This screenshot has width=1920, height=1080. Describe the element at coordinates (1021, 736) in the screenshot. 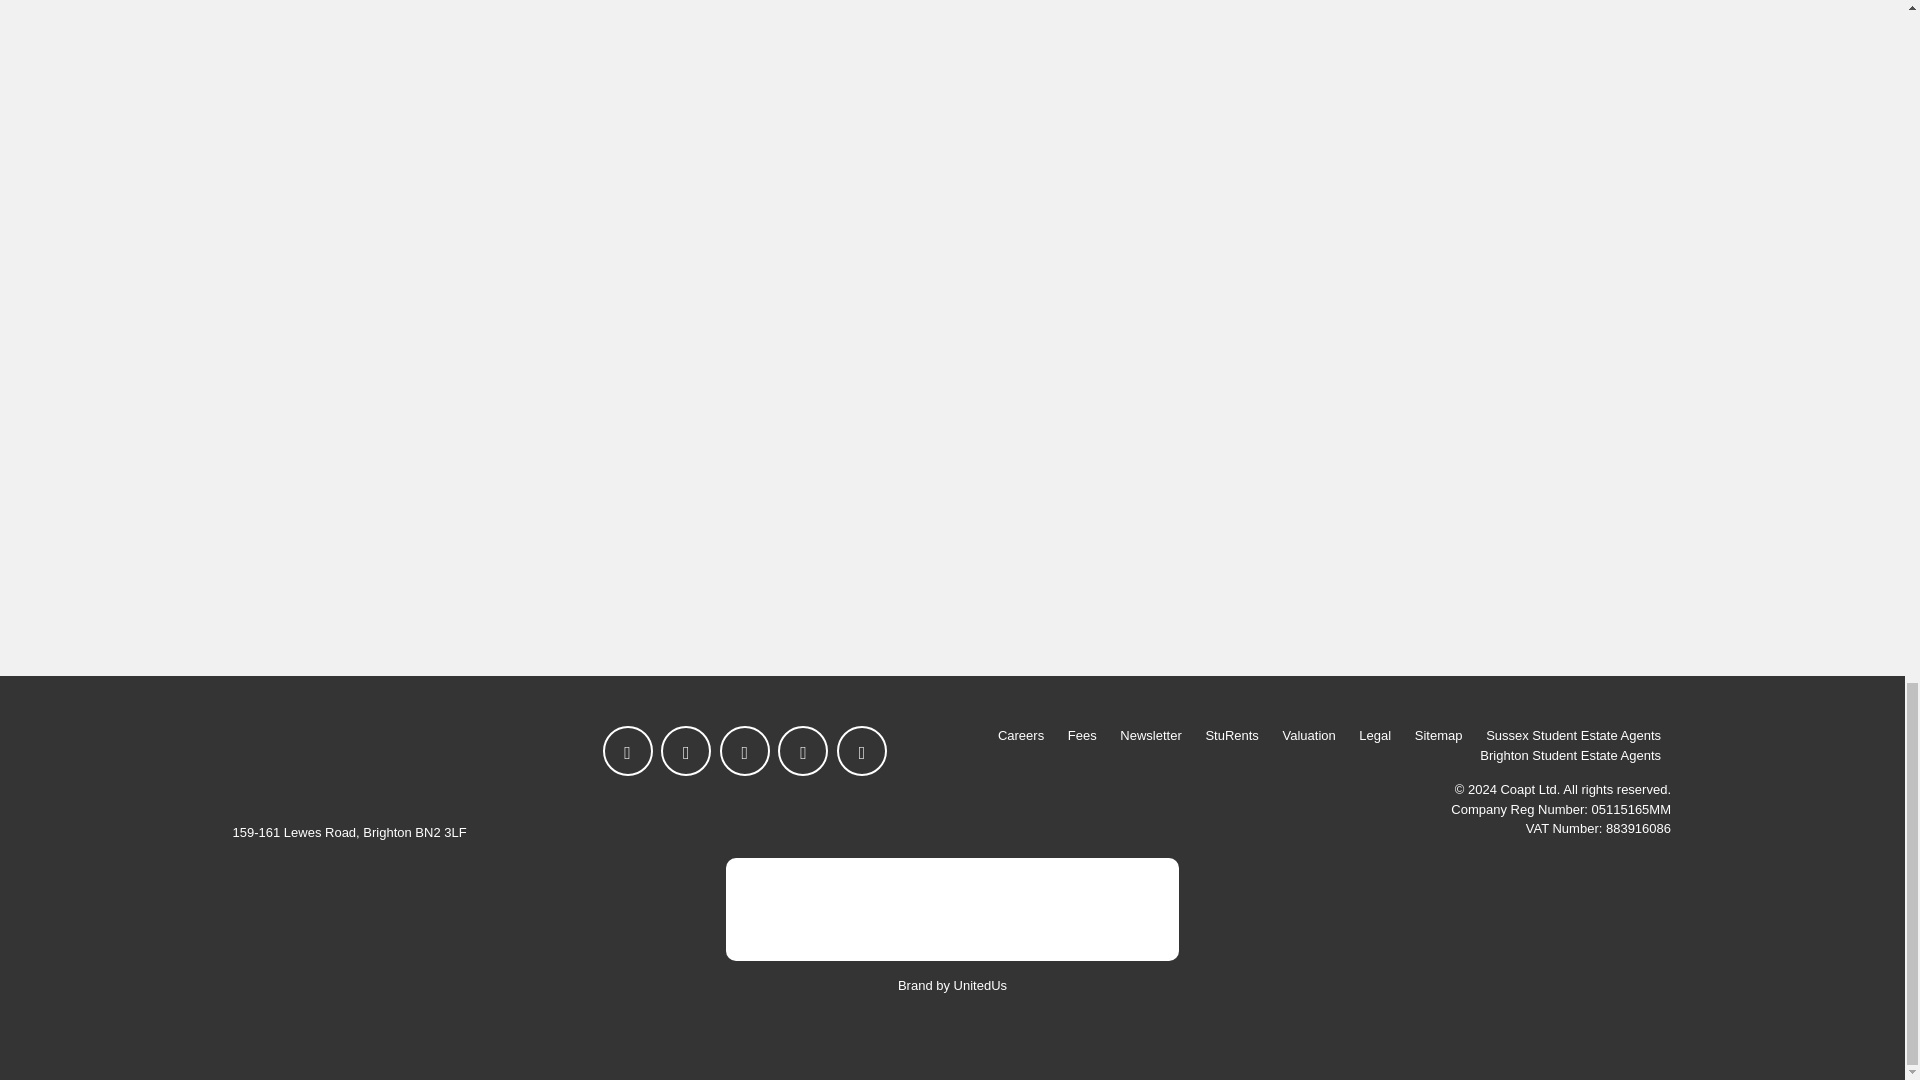

I see `Careers` at that location.